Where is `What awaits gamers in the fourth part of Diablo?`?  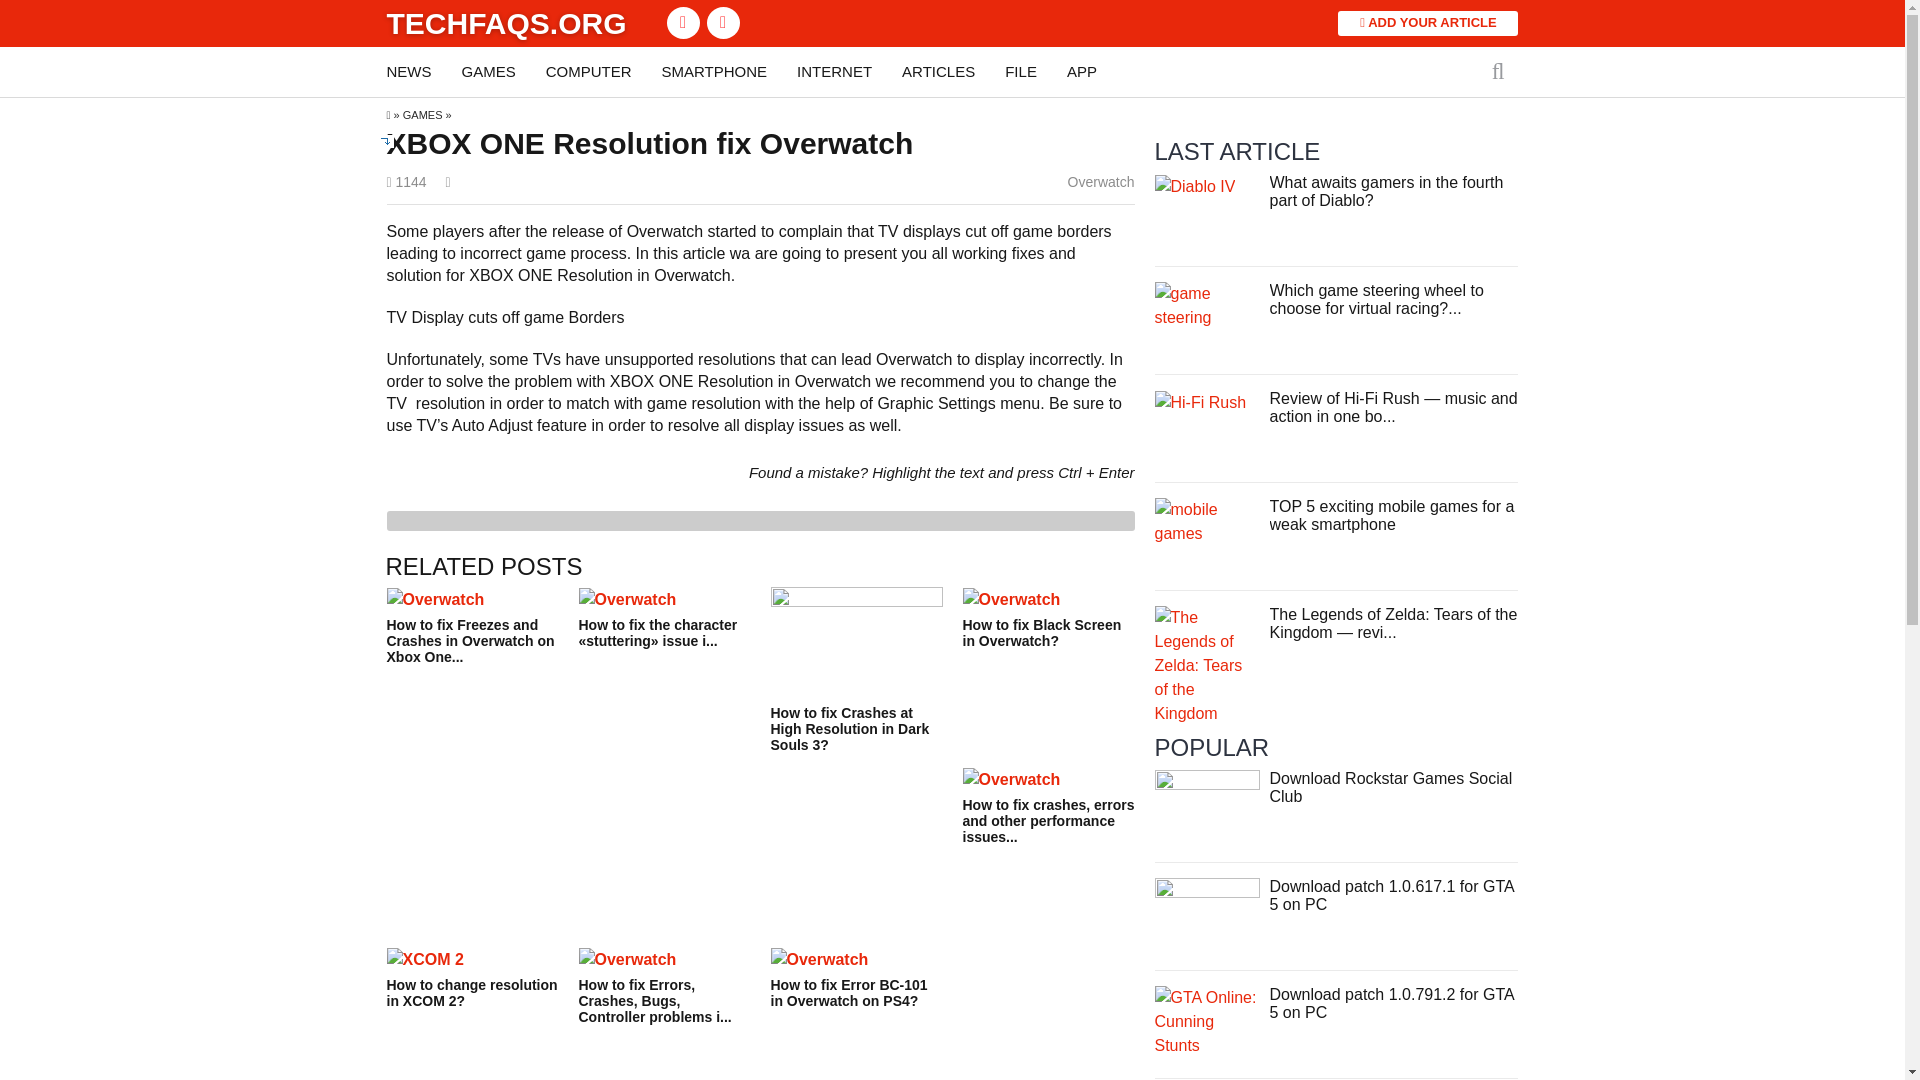
What awaits gamers in the fourth part of Diablo? is located at coordinates (1386, 191).